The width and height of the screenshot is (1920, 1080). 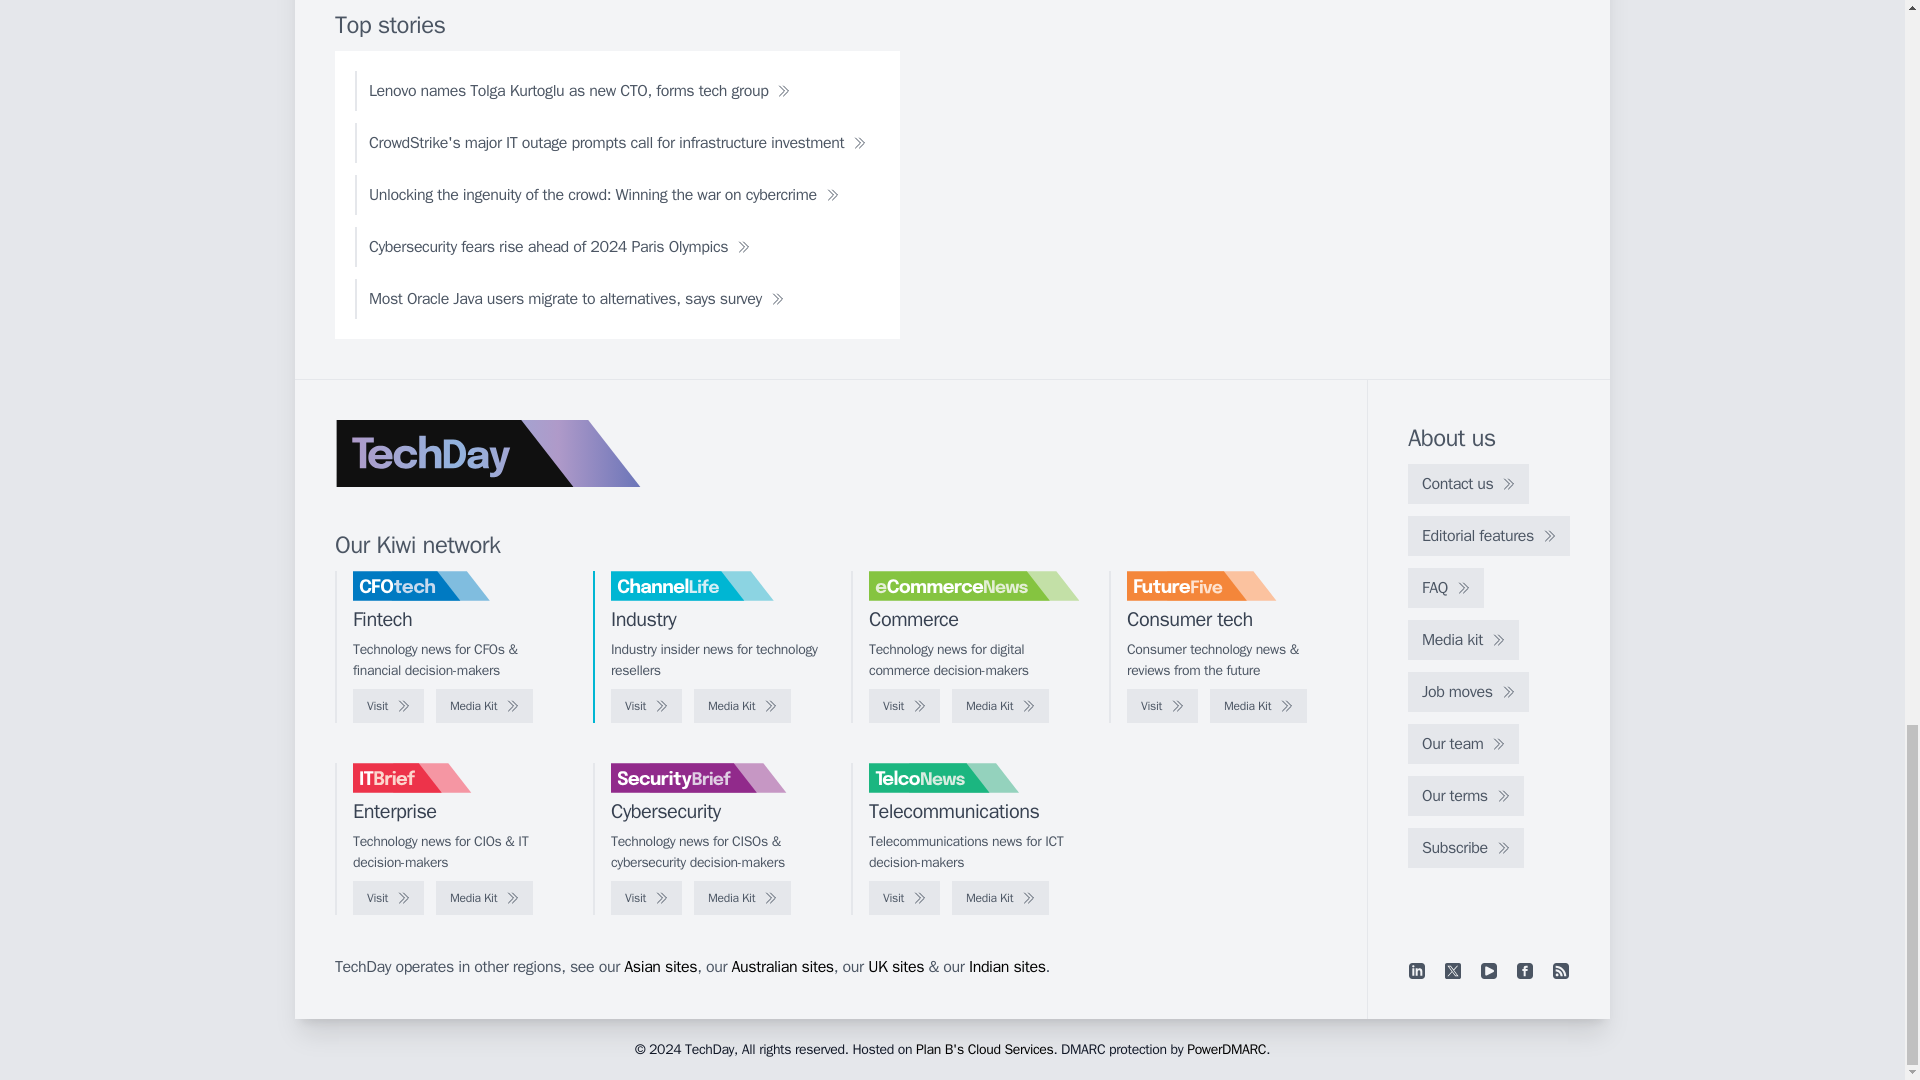 What do you see at coordinates (904, 706) in the screenshot?
I see `Visit` at bounding box center [904, 706].